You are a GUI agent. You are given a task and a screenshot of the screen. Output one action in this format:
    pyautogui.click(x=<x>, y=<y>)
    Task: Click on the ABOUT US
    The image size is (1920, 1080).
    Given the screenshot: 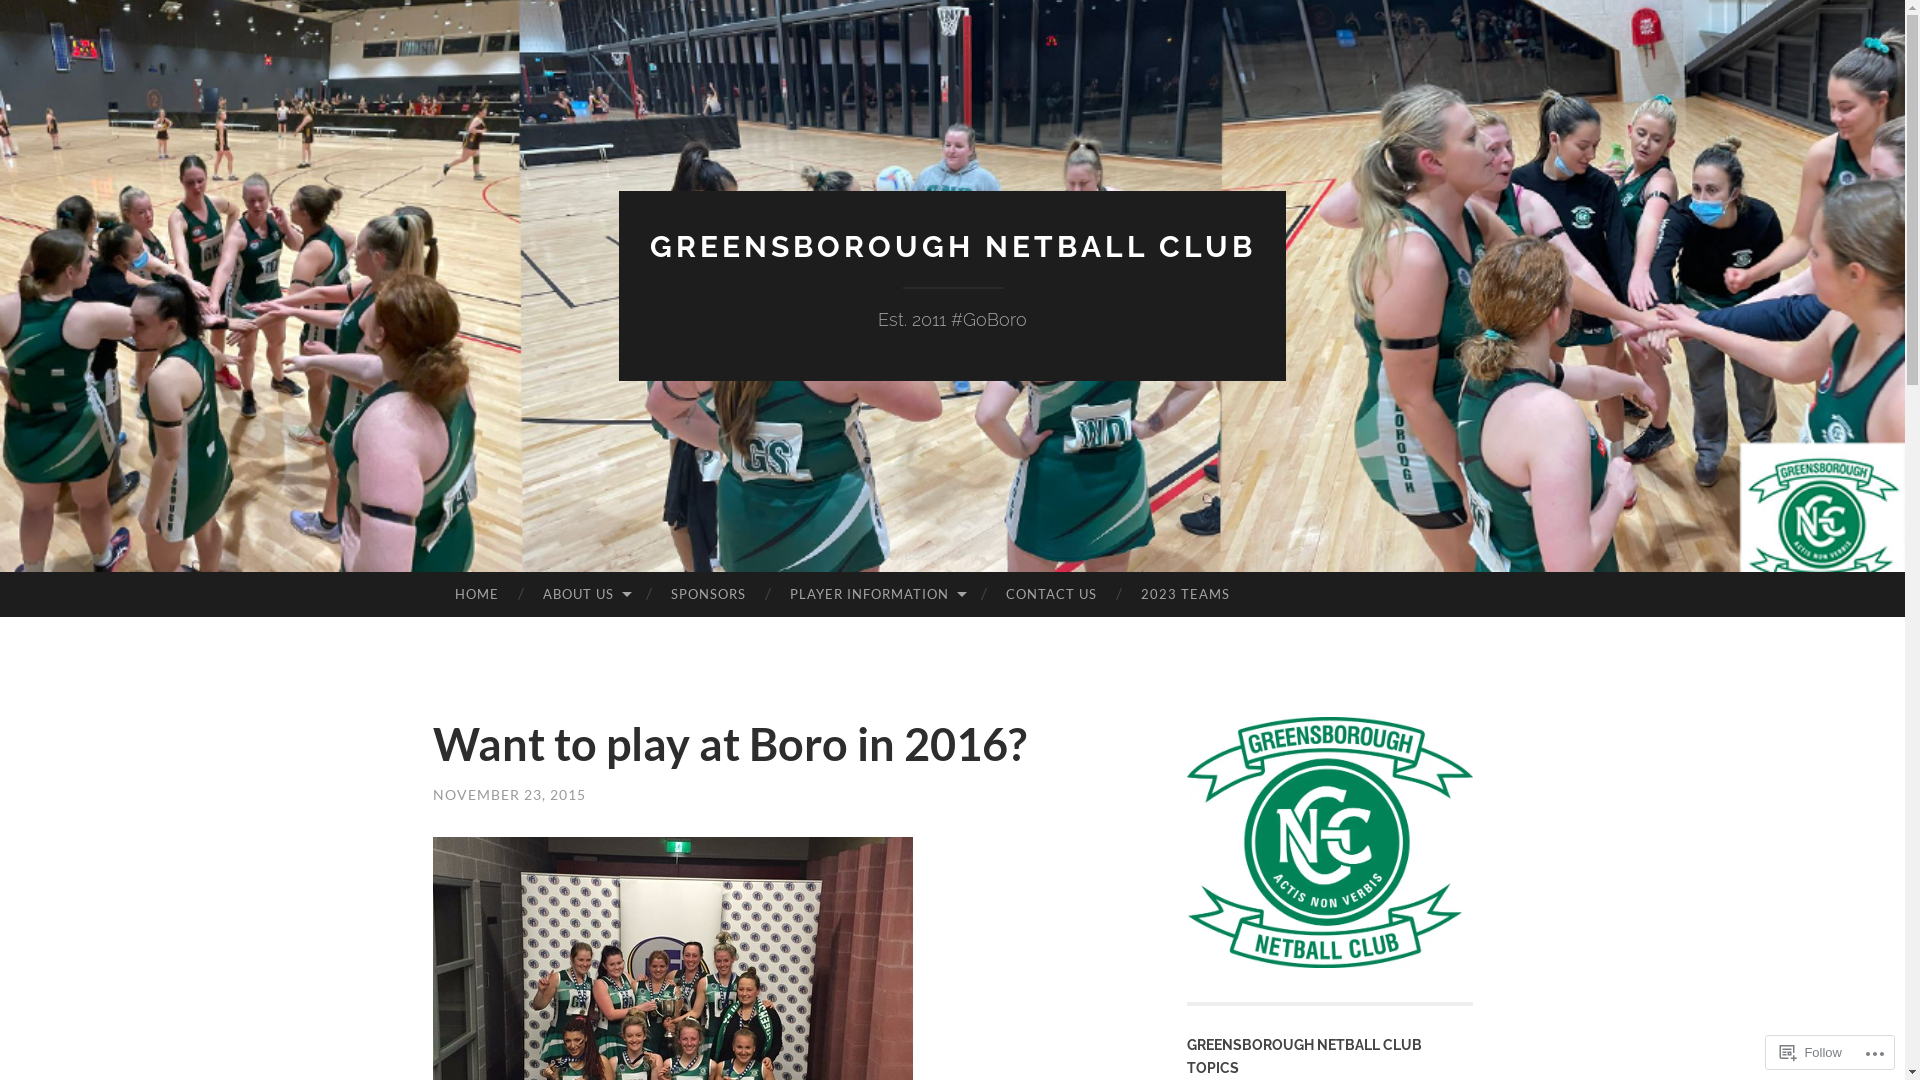 What is the action you would take?
    pyautogui.click(x=585, y=595)
    